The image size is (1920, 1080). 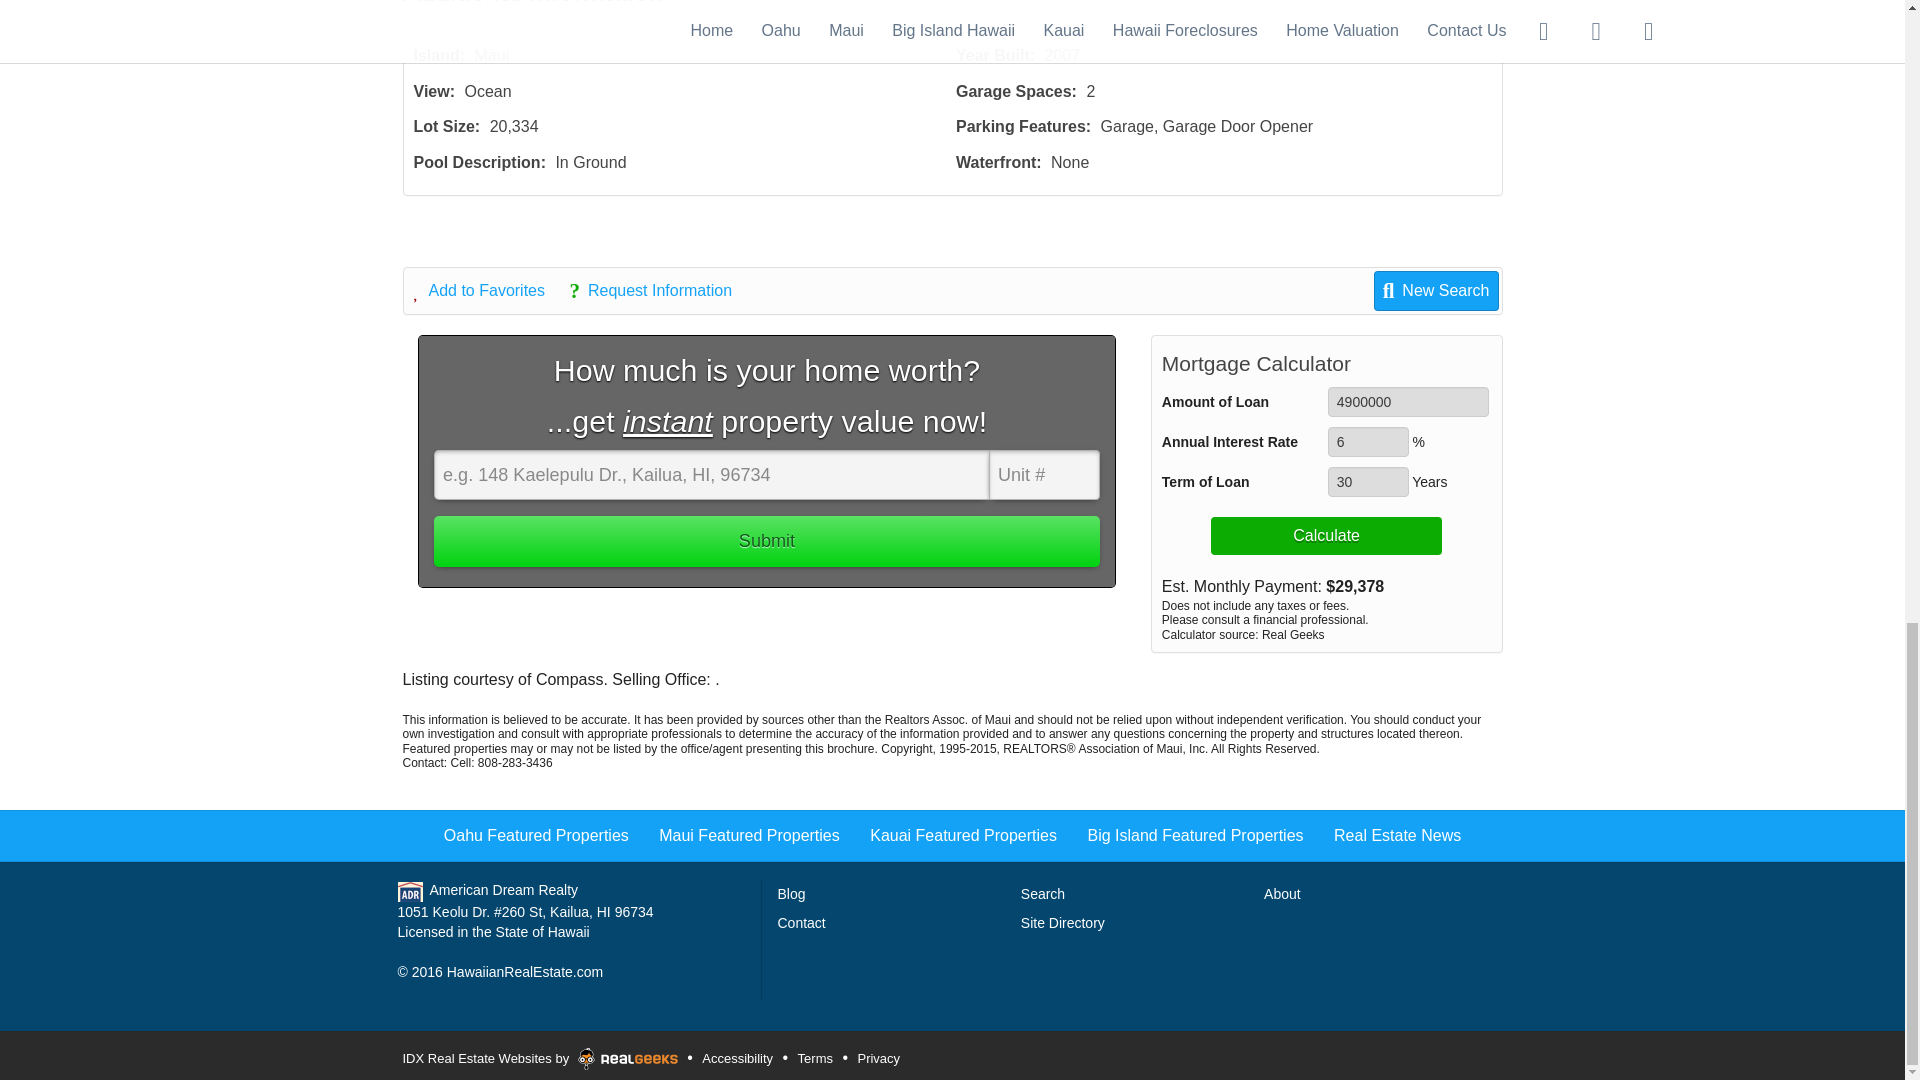 What do you see at coordinates (1408, 401) in the screenshot?
I see `4900000` at bounding box center [1408, 401].